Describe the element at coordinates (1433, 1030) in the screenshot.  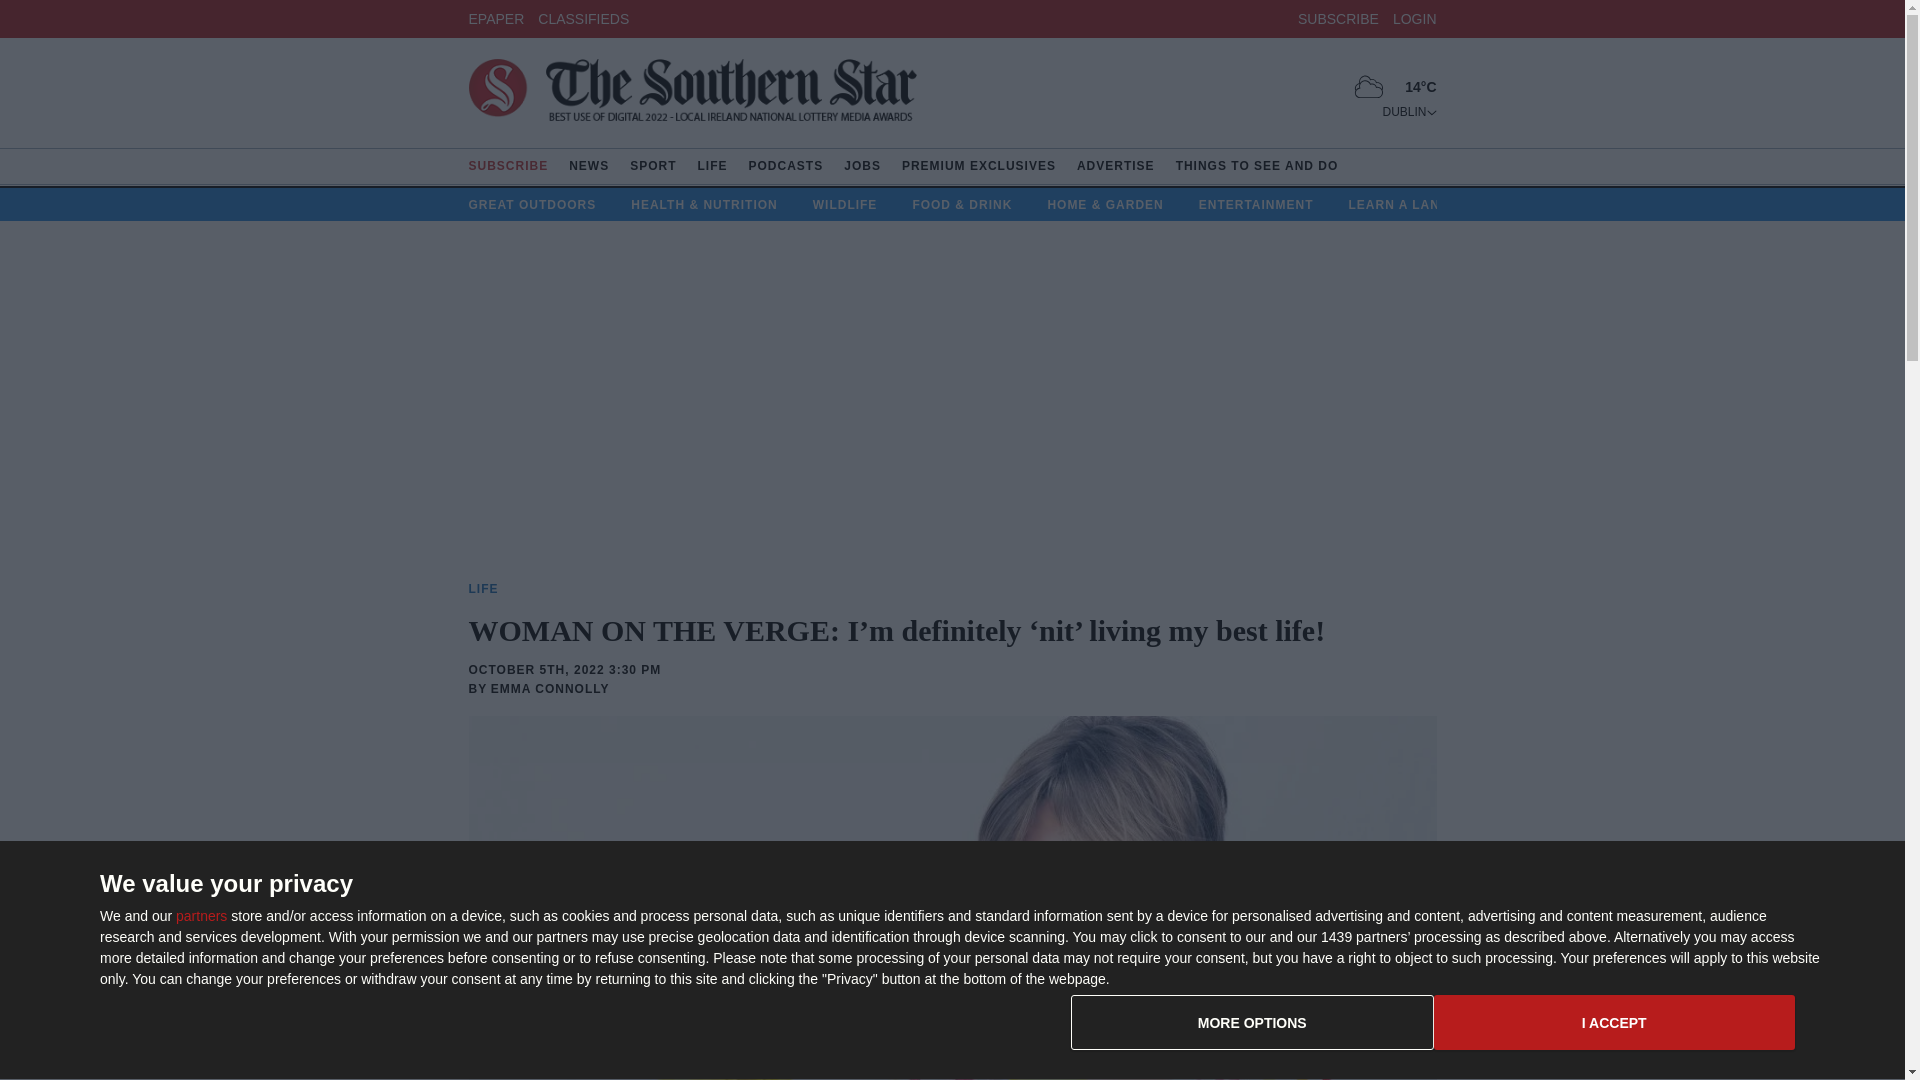
I see `LOGIN` at that location.